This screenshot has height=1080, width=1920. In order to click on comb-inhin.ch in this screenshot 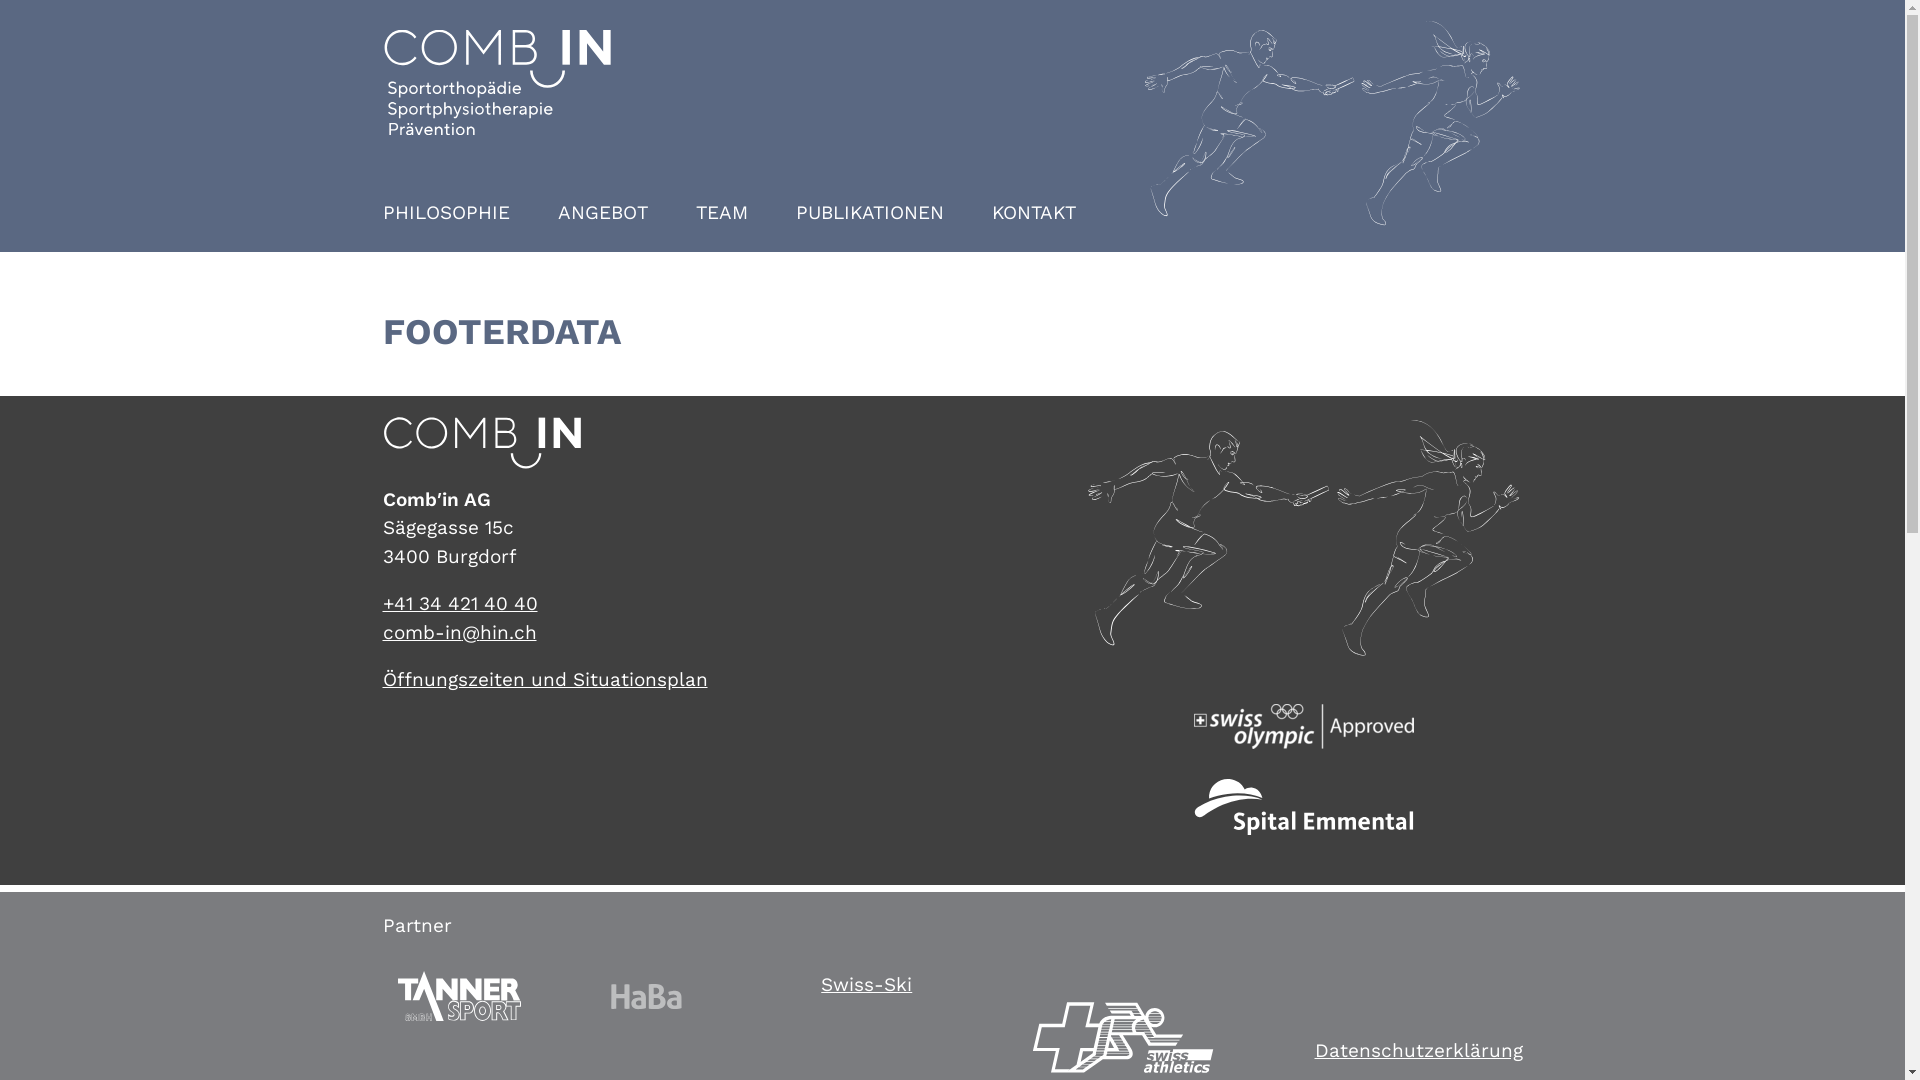, I will do `click(459, 632)`.